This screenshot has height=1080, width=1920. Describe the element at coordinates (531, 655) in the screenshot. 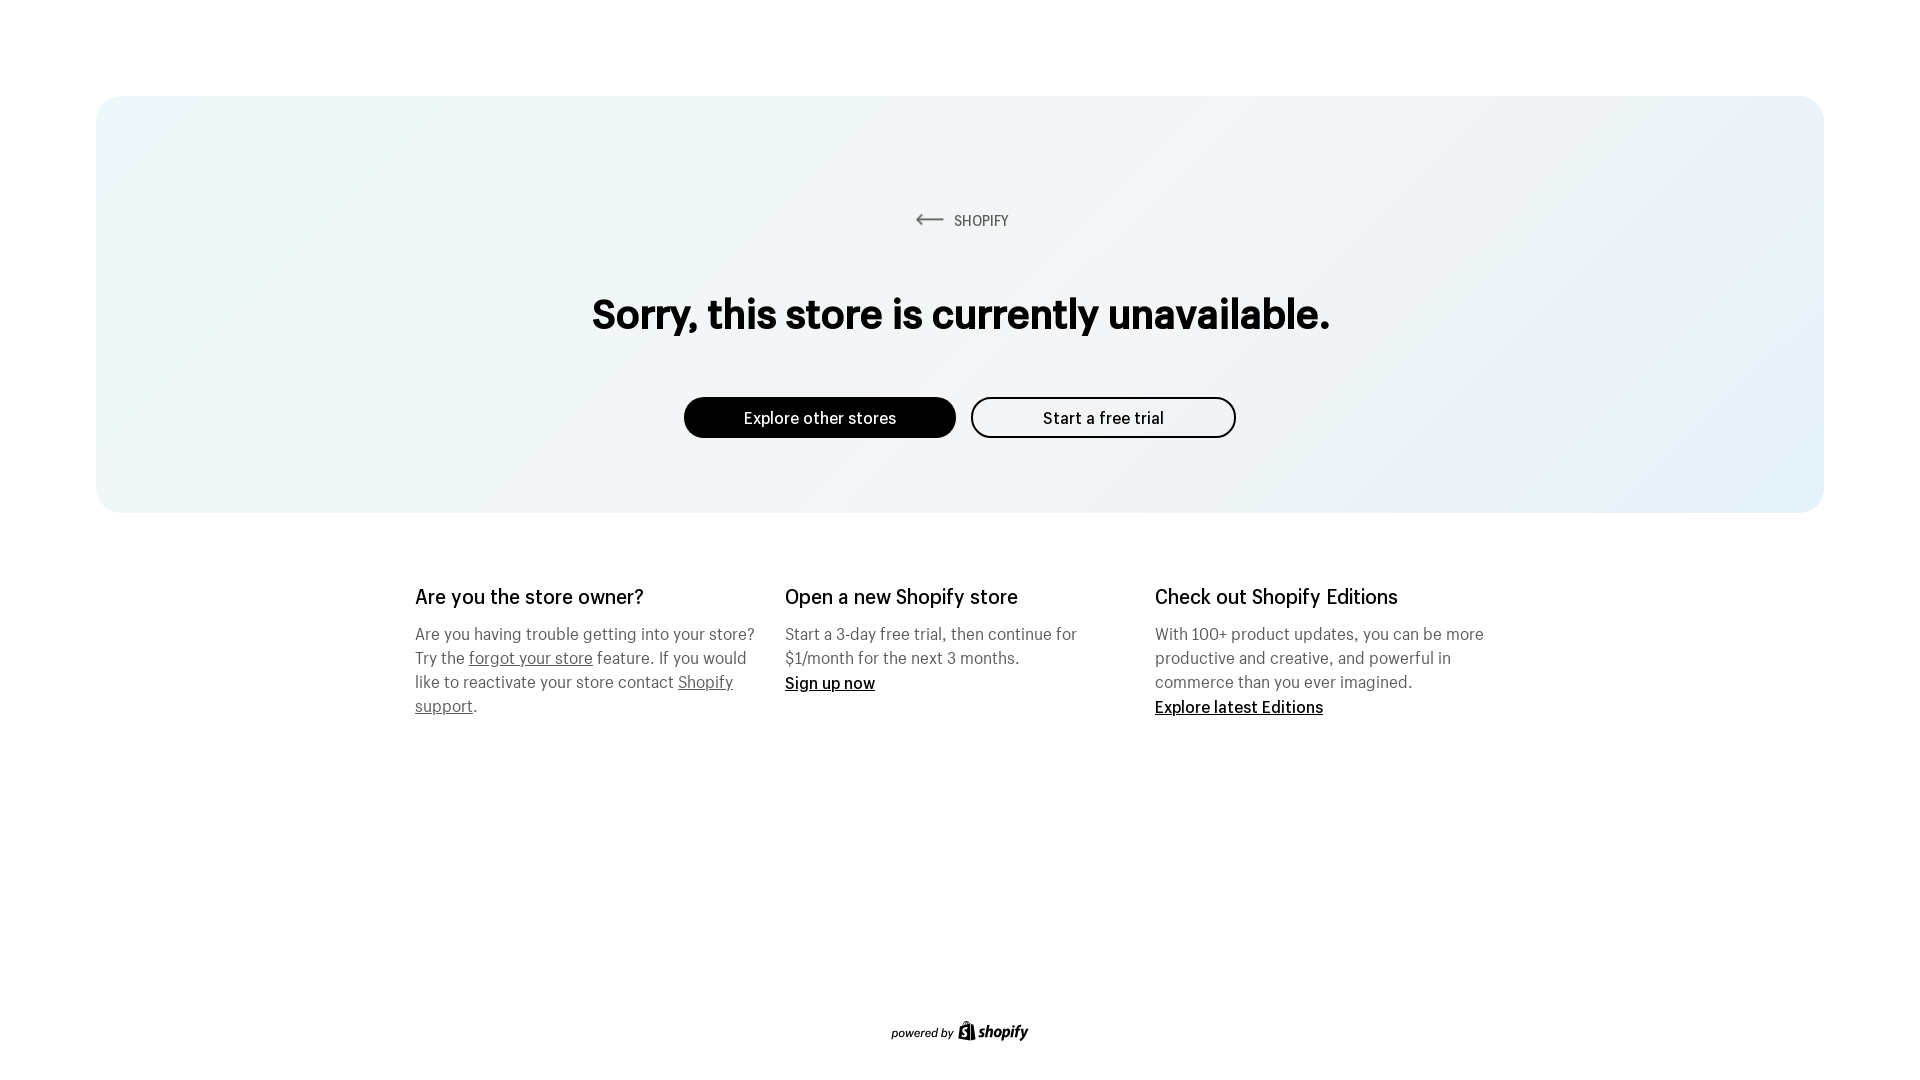

I see `forgot your store` at that location.